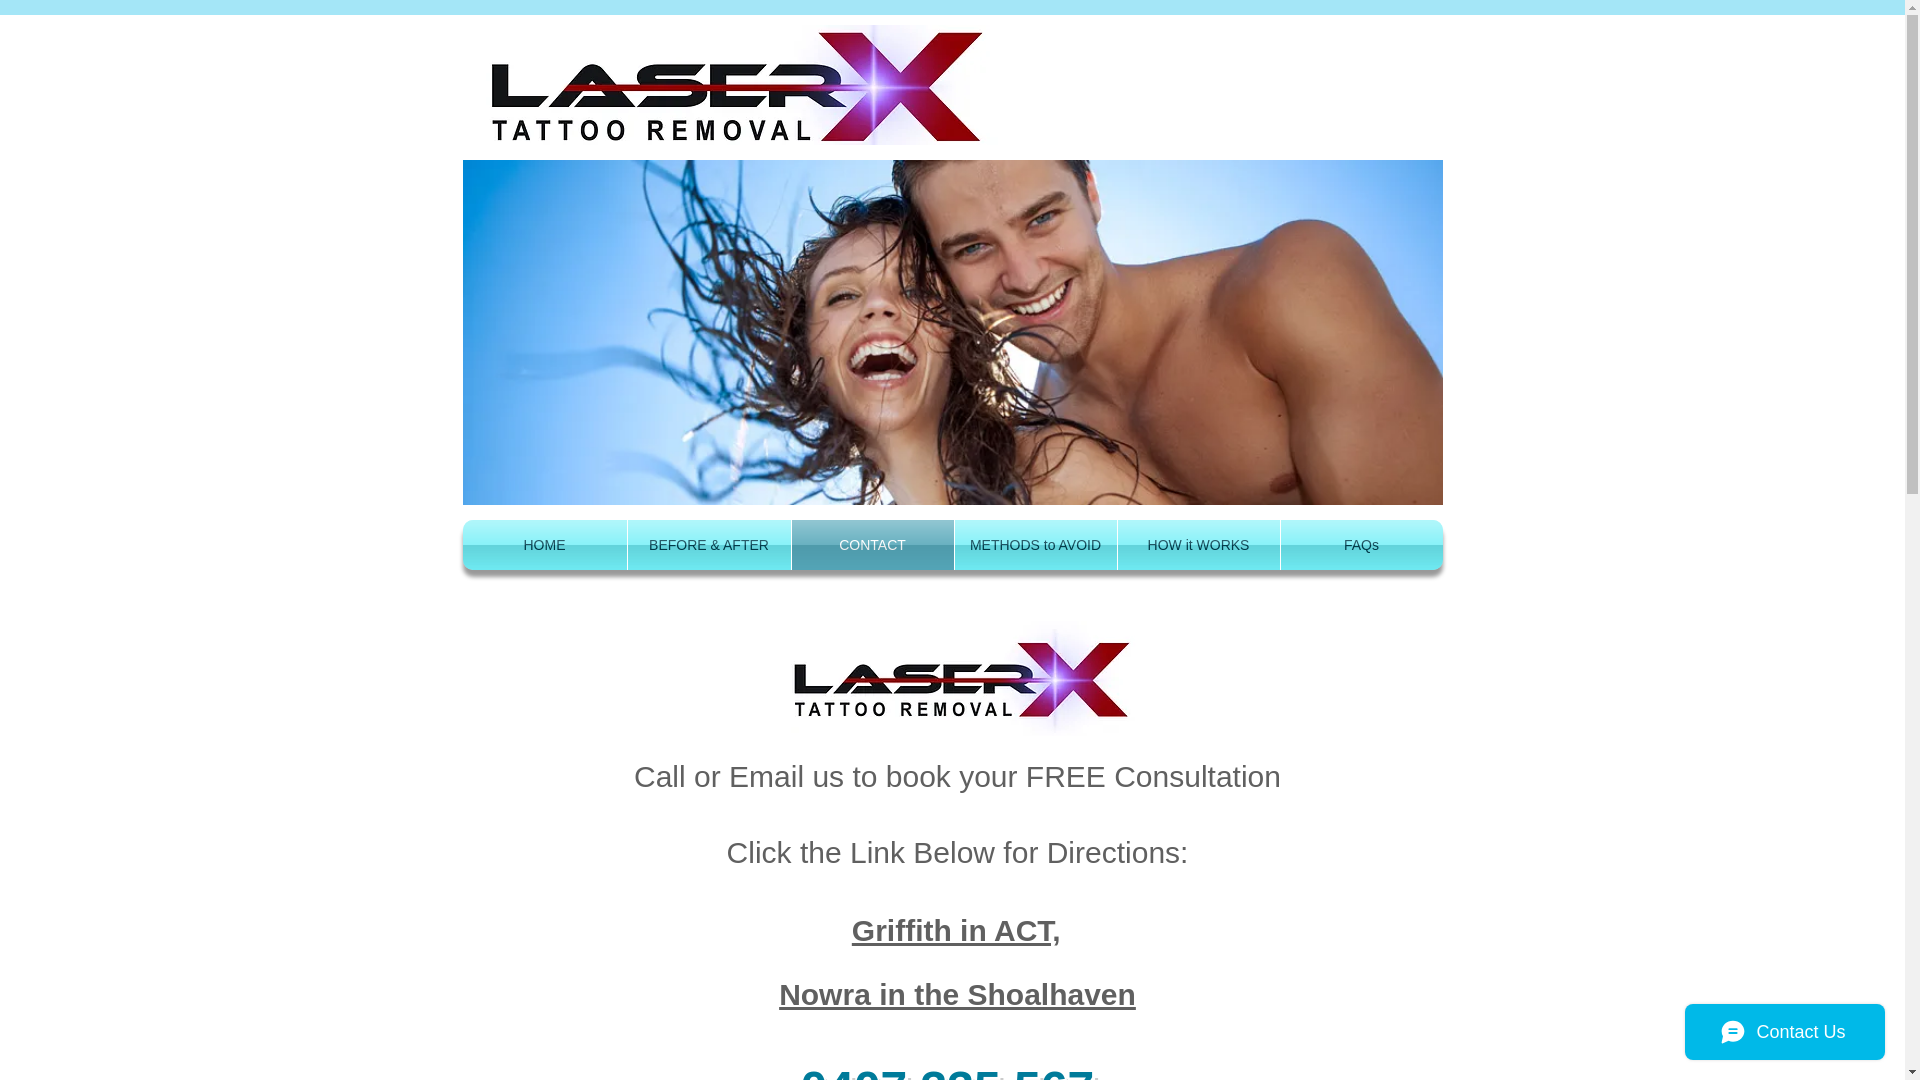 This screenshot has width=1920, height=1080. What do you see at coordinates (544, 545) in the screenshot?
I see `HOME` at bounding box center [544, 545].